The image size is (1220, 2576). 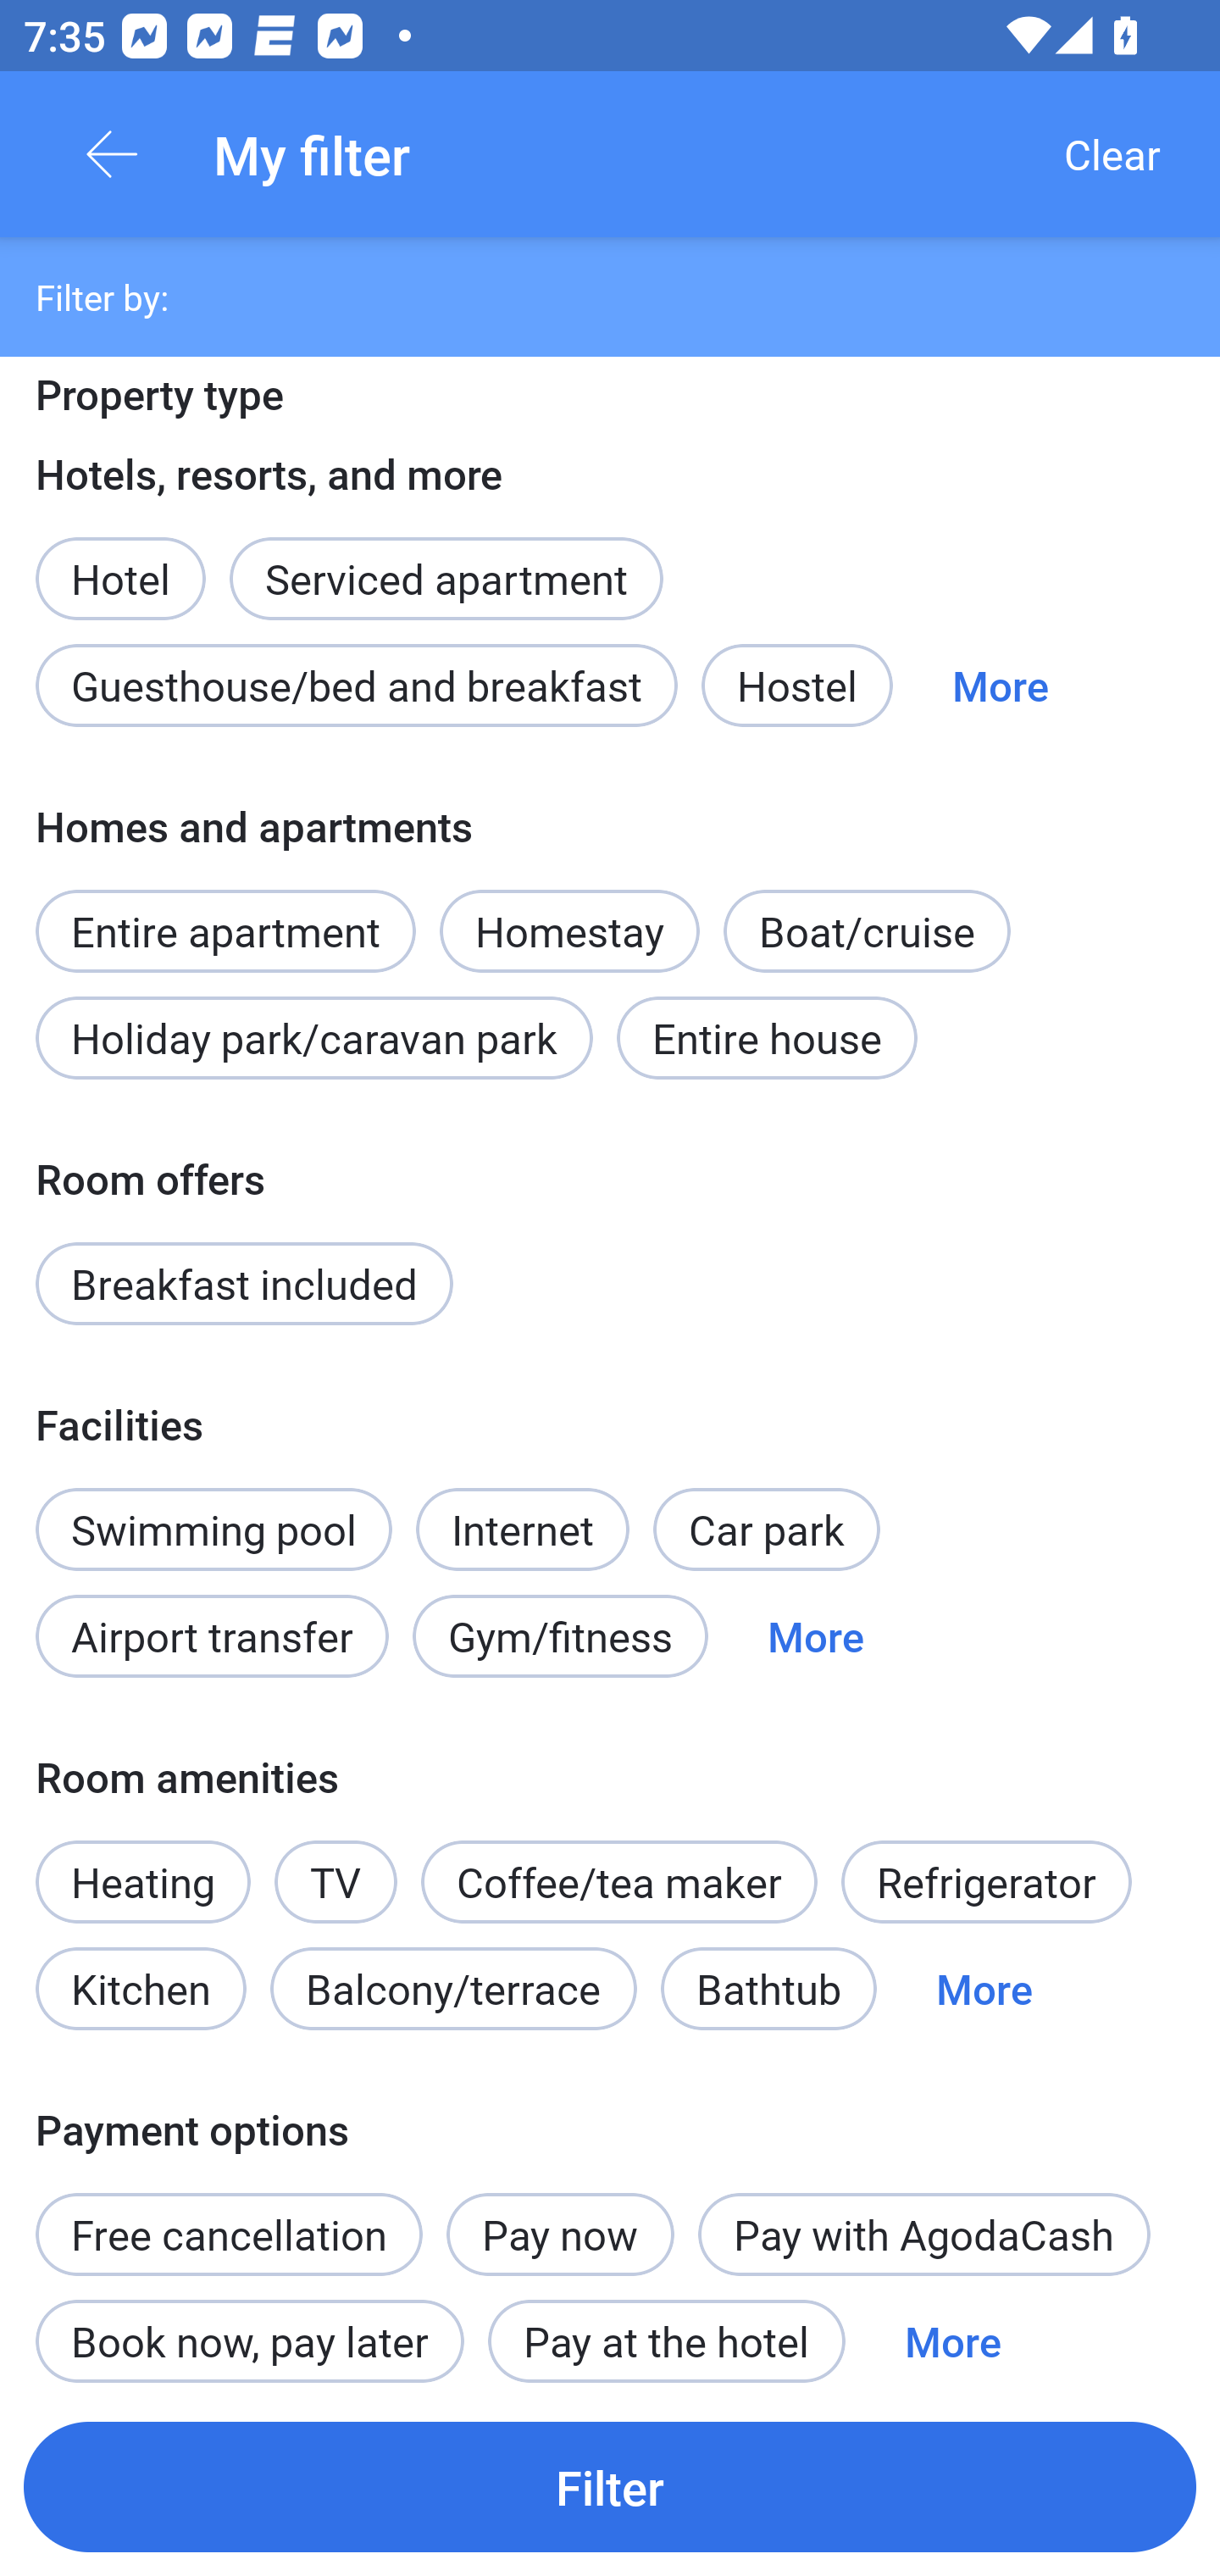 What do you see at coordinates (446, 559) in the screenshot?
I see `Serviced apartment` at bounding box center [446, 559].